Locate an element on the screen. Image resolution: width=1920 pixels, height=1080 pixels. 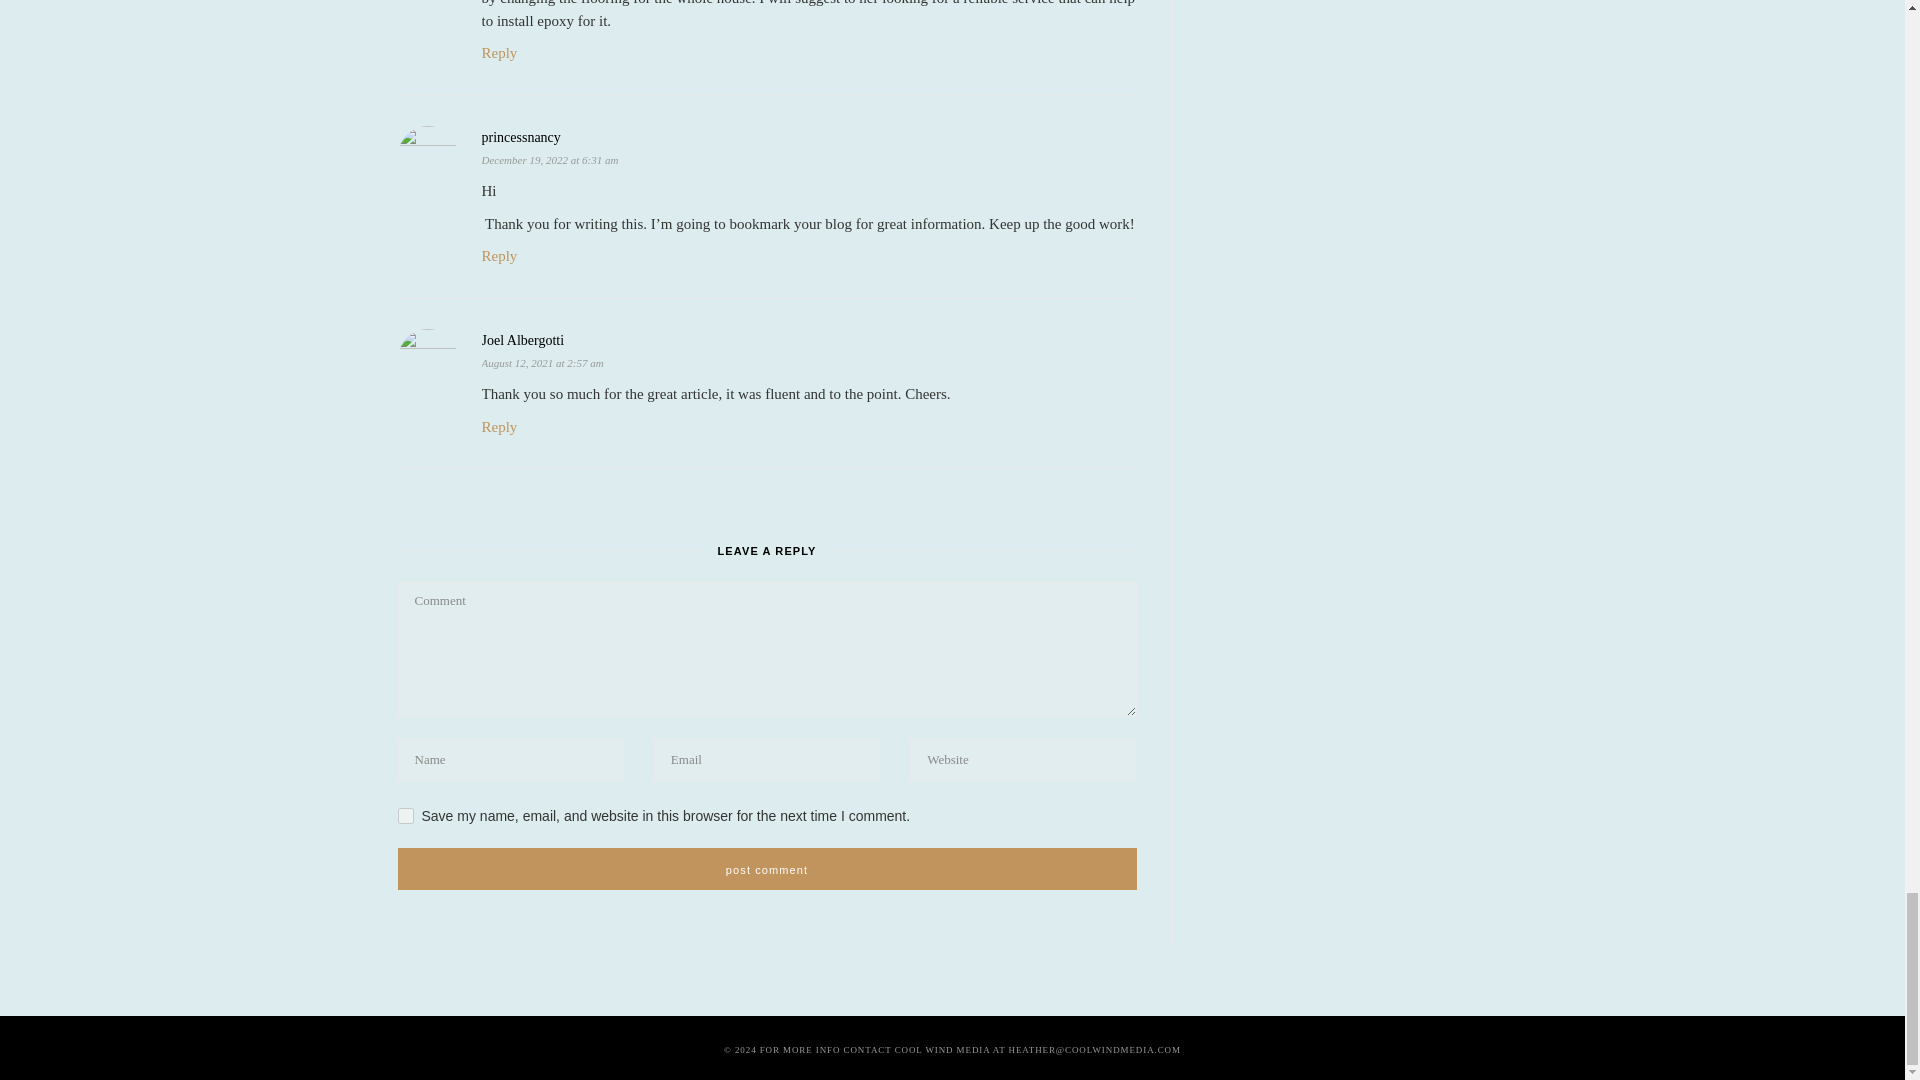
Post Comment is located at coordinates (766, 868).